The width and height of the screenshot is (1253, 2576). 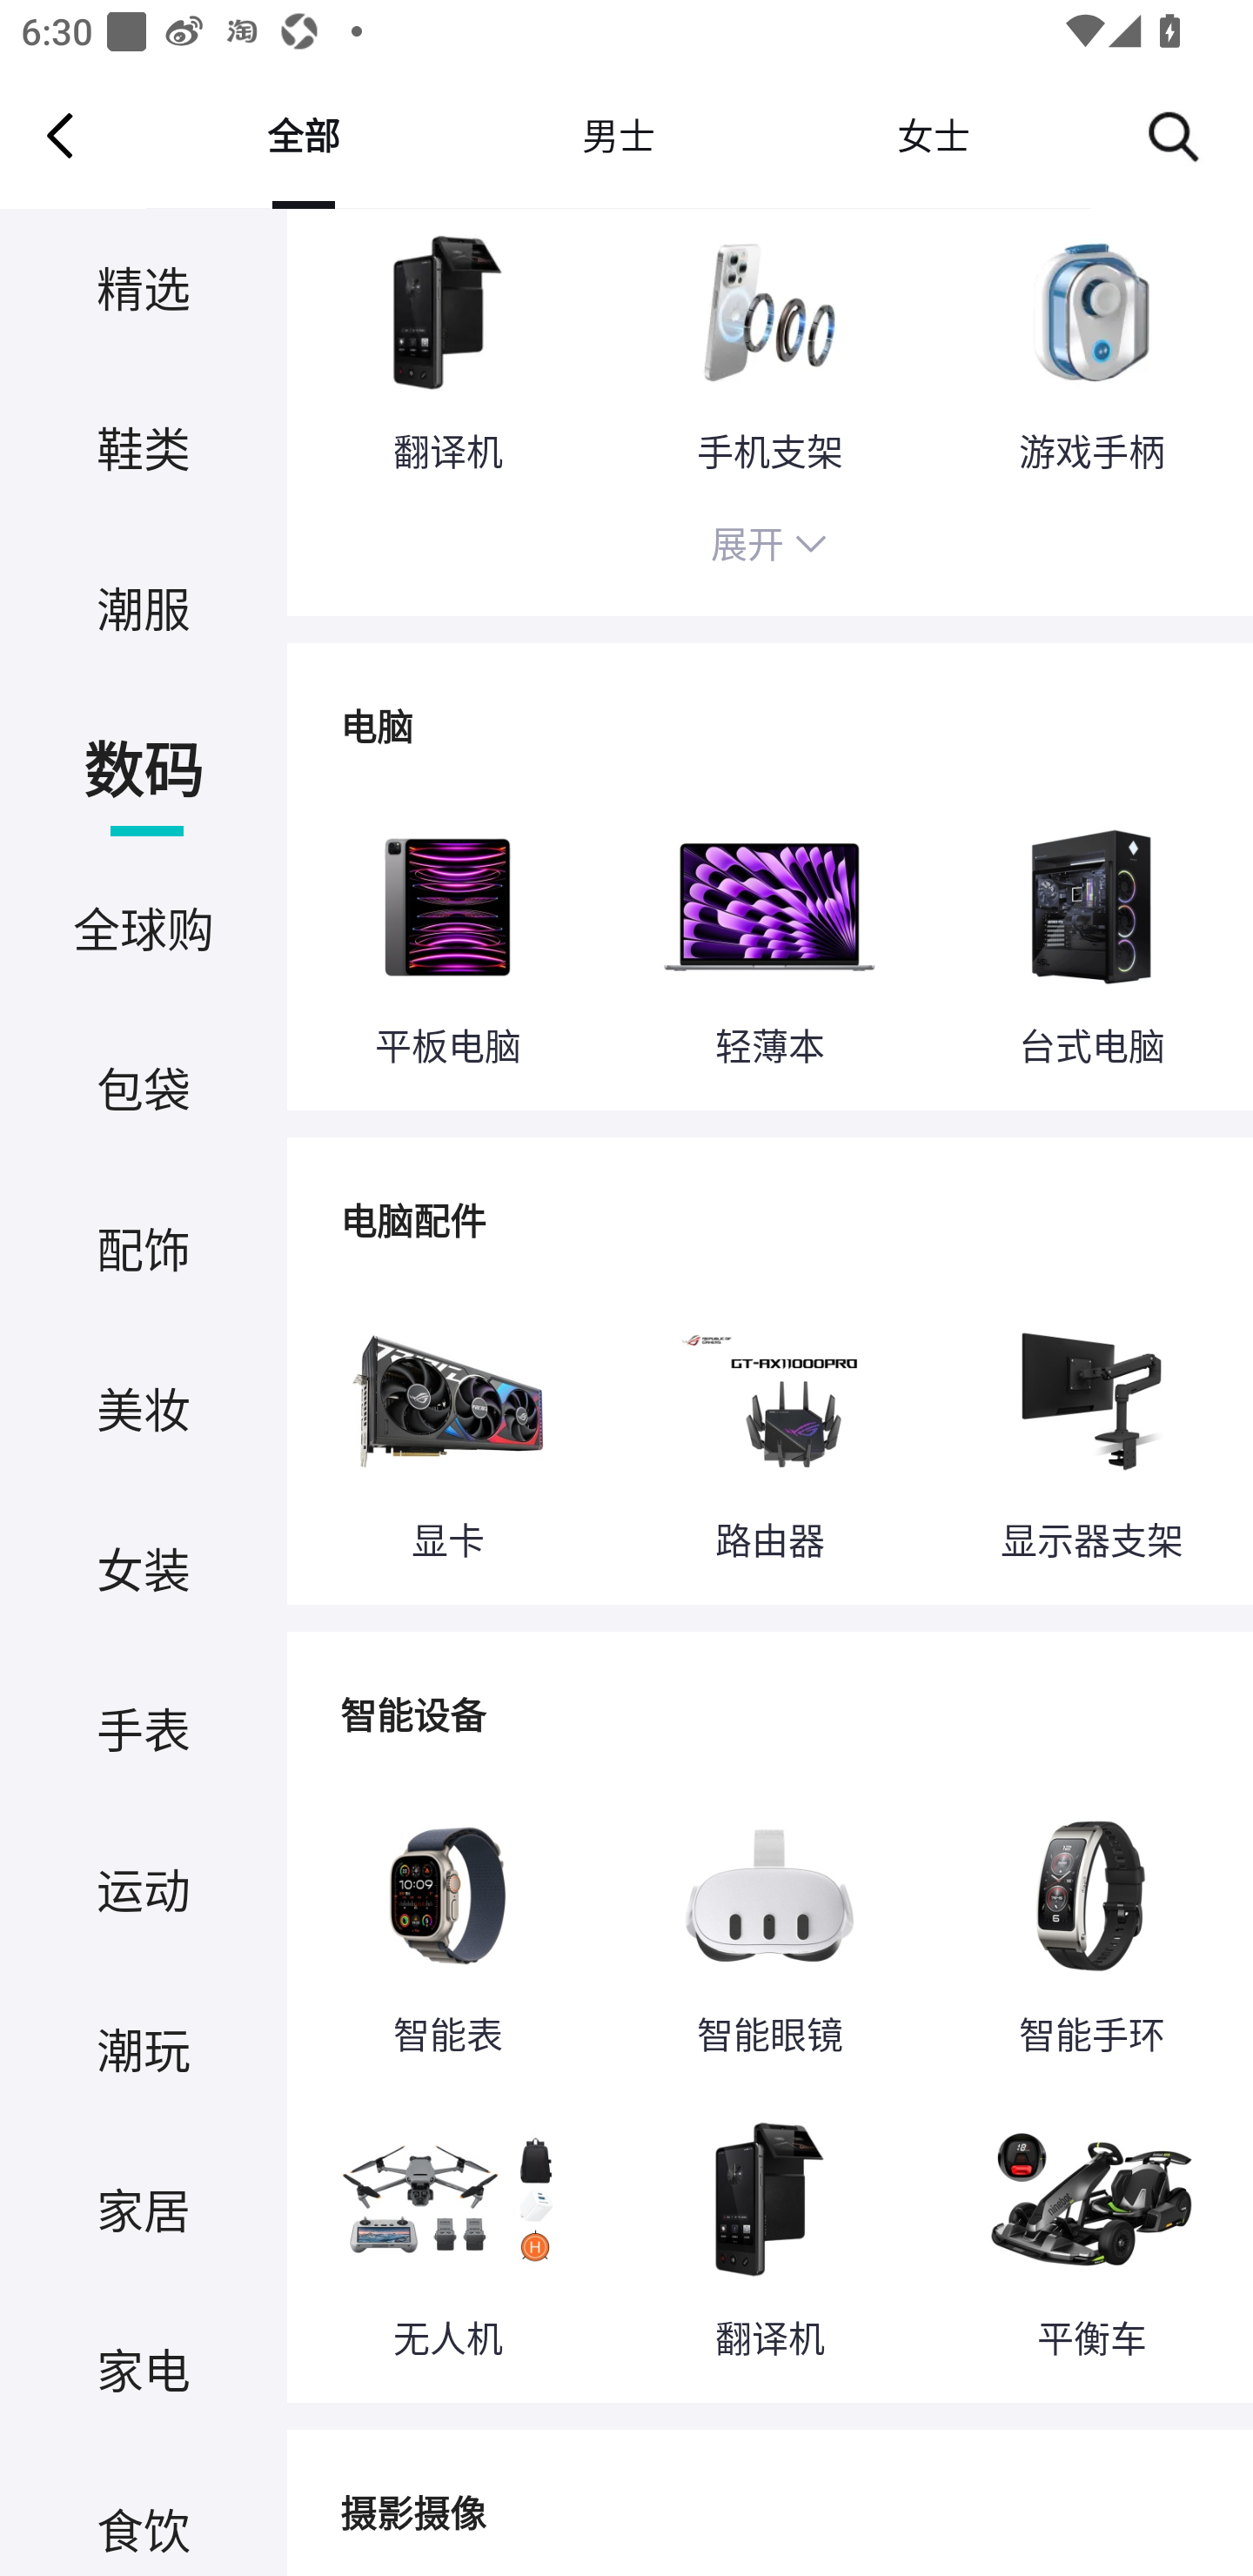 I want to click on 展开 , so click(x=769, y=550).